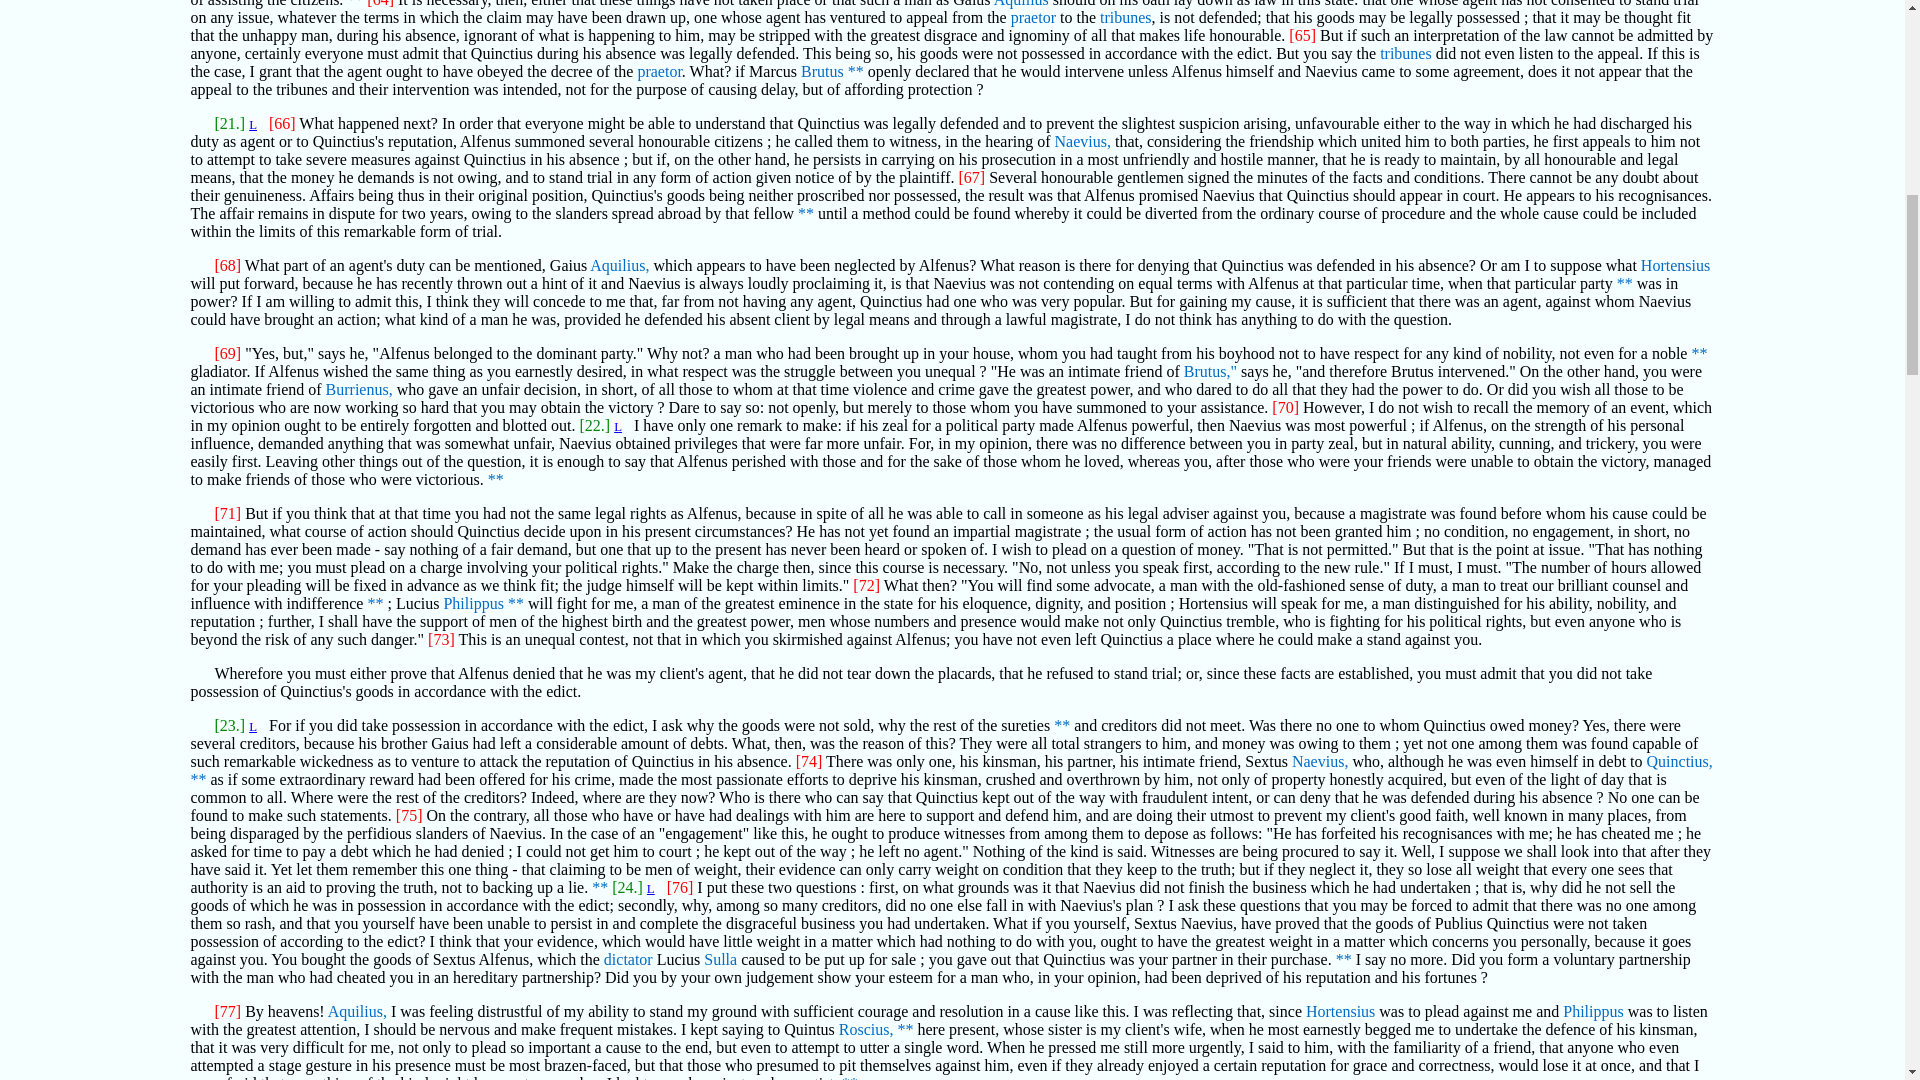  I want to click on 67, so click(354, 4).